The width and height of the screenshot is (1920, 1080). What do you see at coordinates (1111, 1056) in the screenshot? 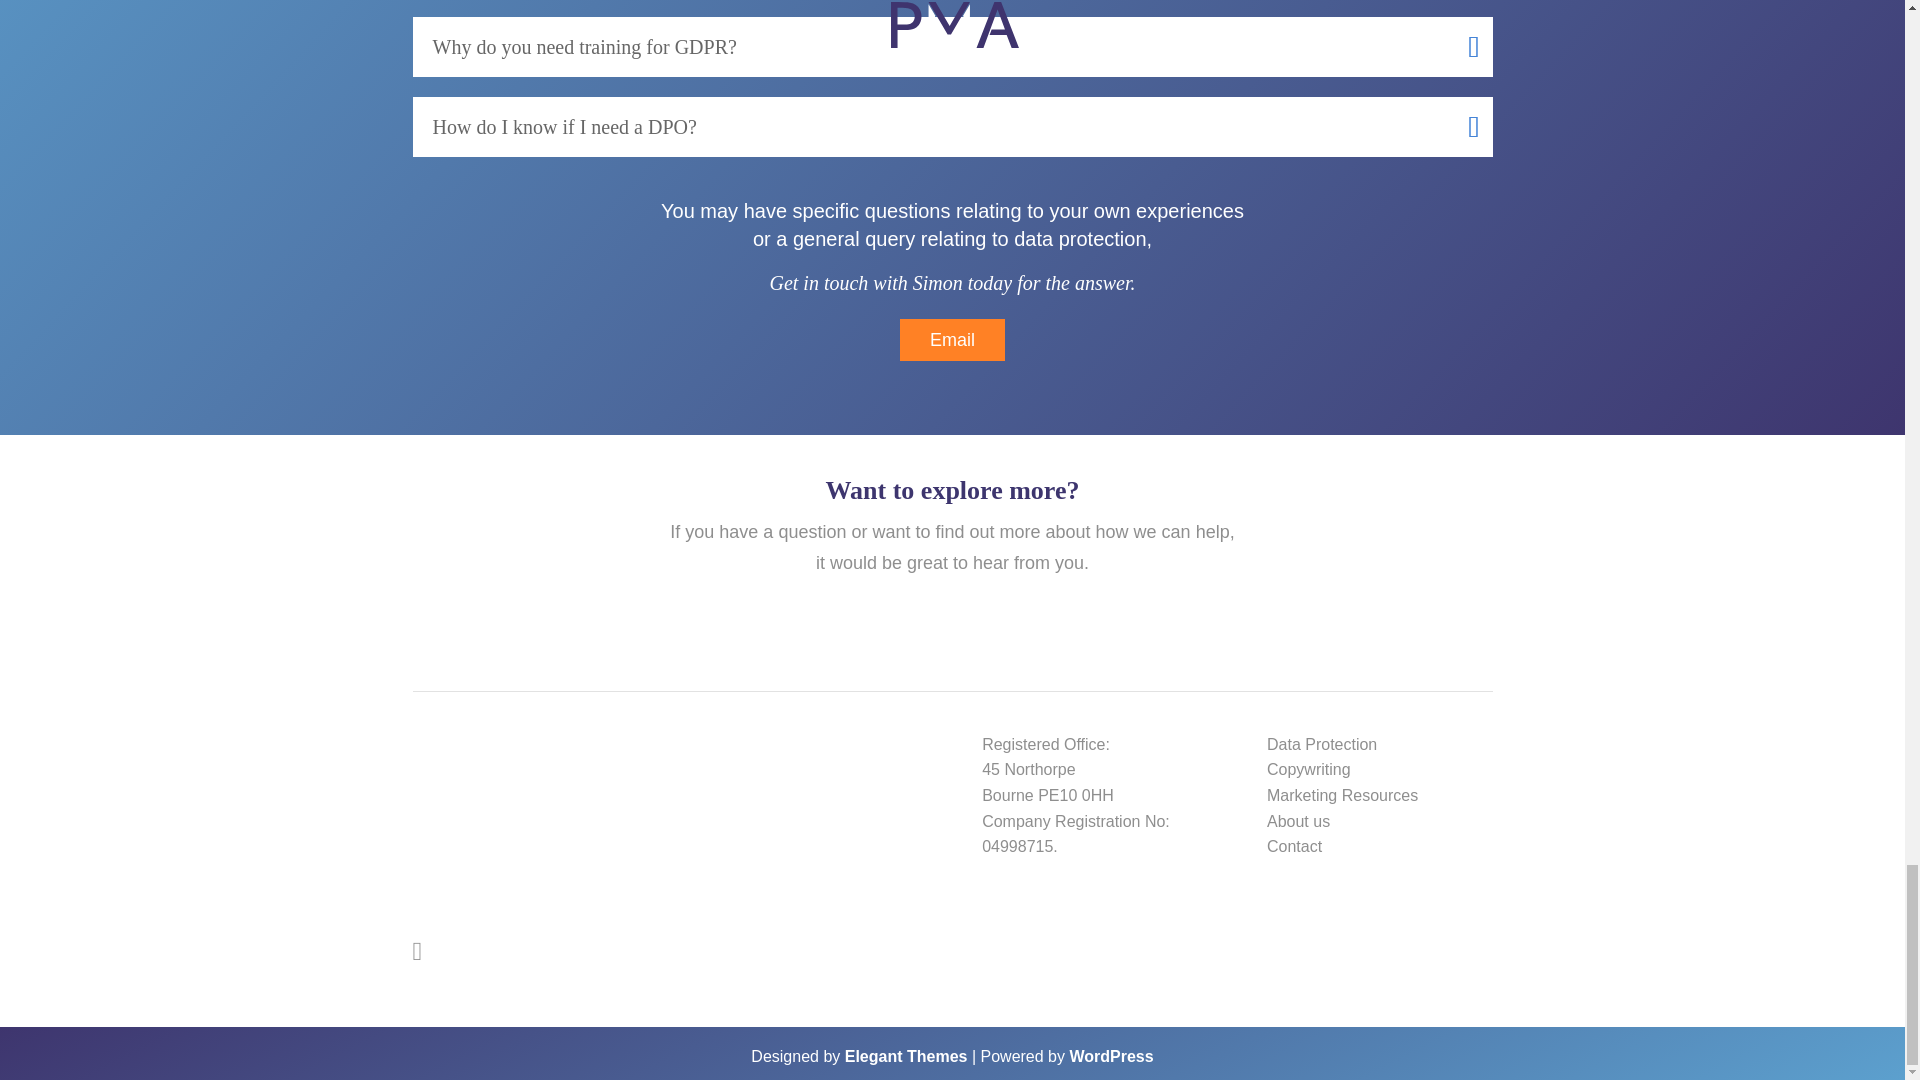
I see `WordPress` at bounding box center [1111, 1056].